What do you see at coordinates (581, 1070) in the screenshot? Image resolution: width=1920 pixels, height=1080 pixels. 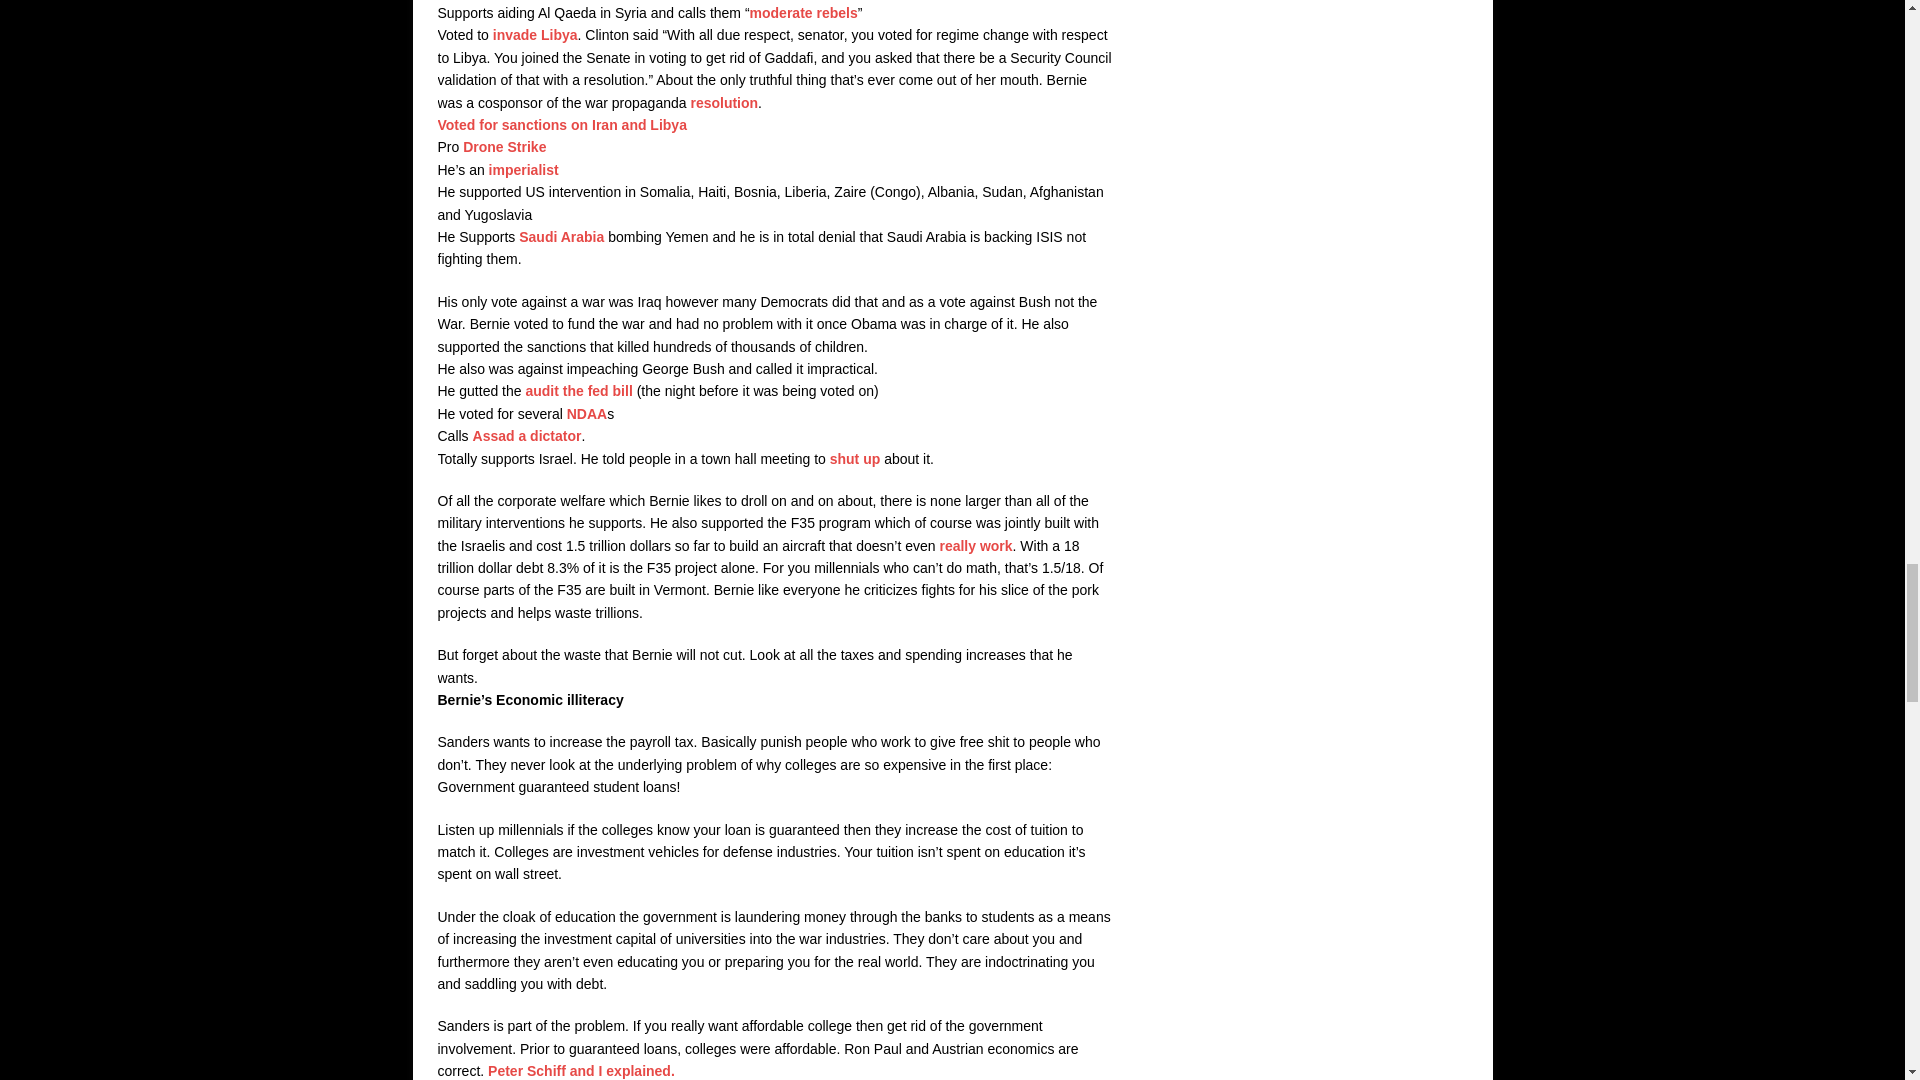 I see `Peter Schiff and I explained.` at bounding box center [581, 1070].